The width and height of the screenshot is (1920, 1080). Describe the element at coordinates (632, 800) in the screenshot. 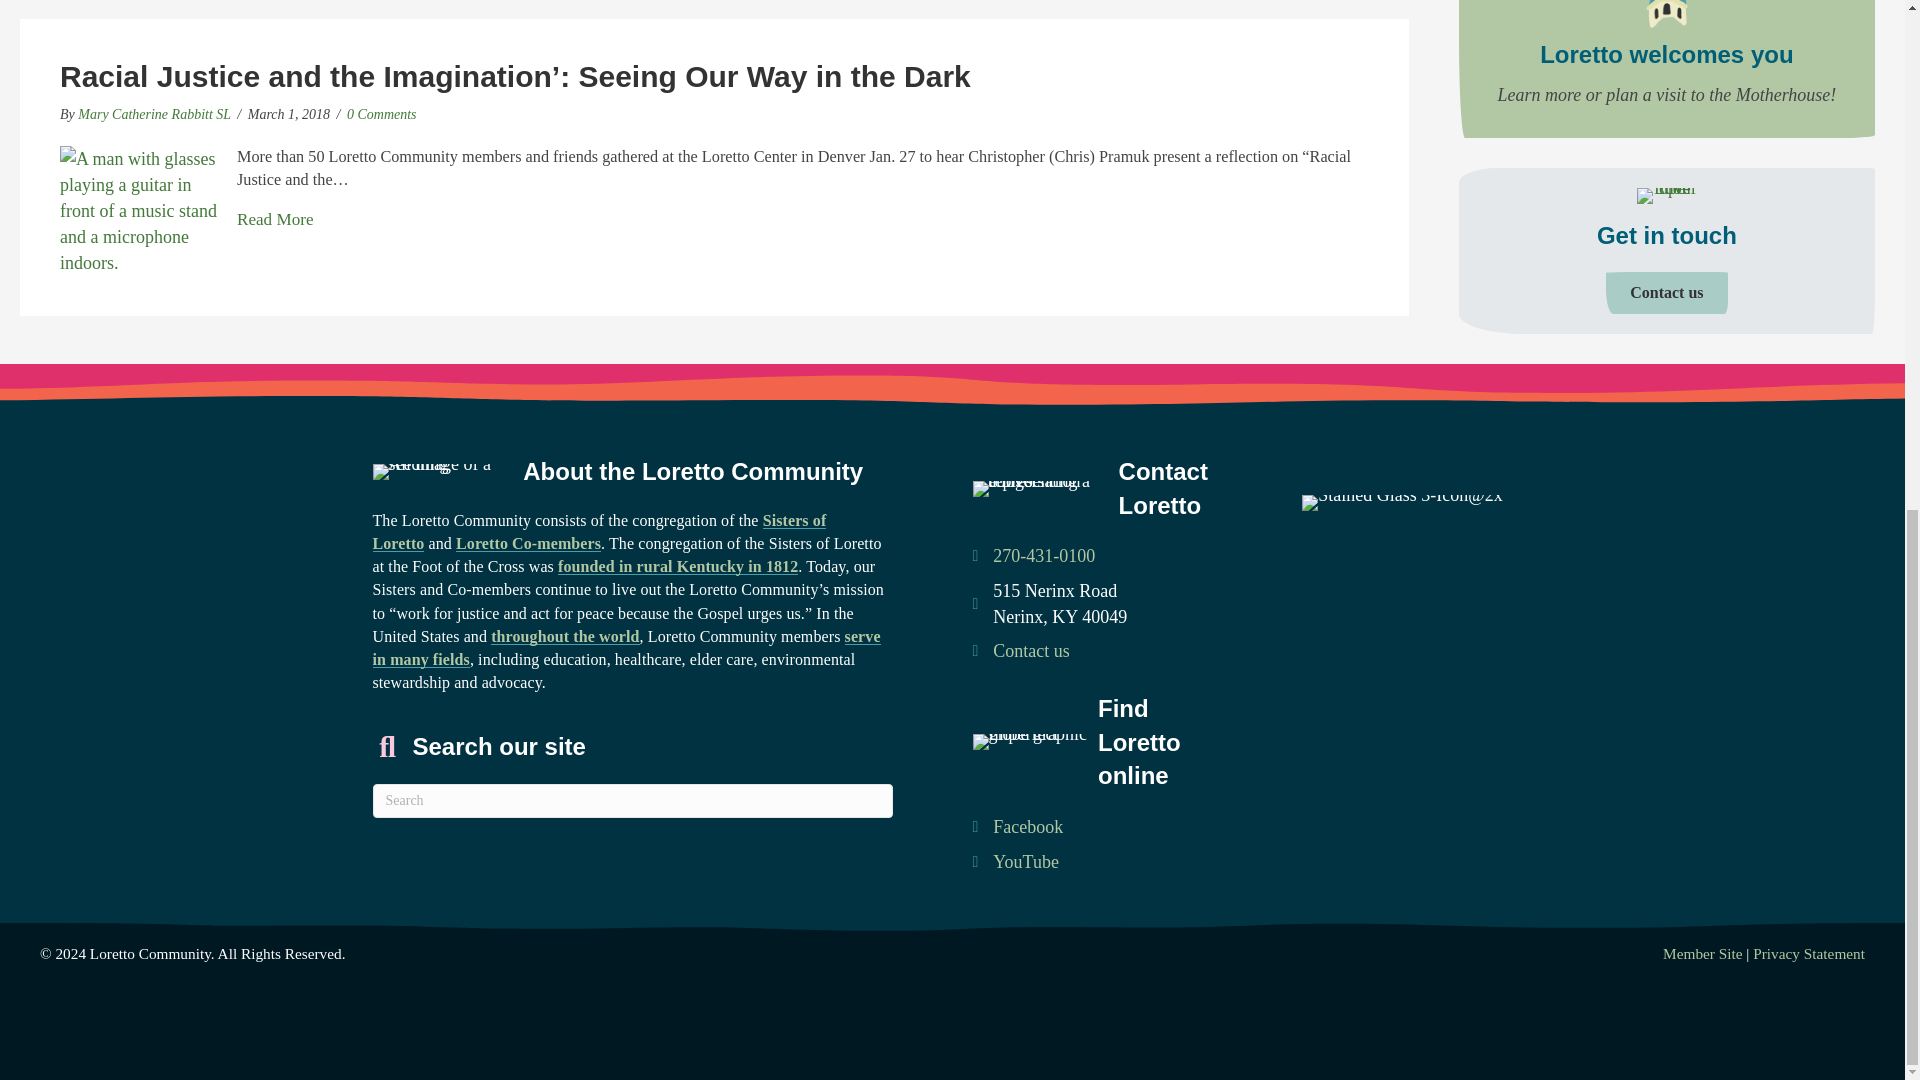

I see `Type and press Enter to search.` at that location.